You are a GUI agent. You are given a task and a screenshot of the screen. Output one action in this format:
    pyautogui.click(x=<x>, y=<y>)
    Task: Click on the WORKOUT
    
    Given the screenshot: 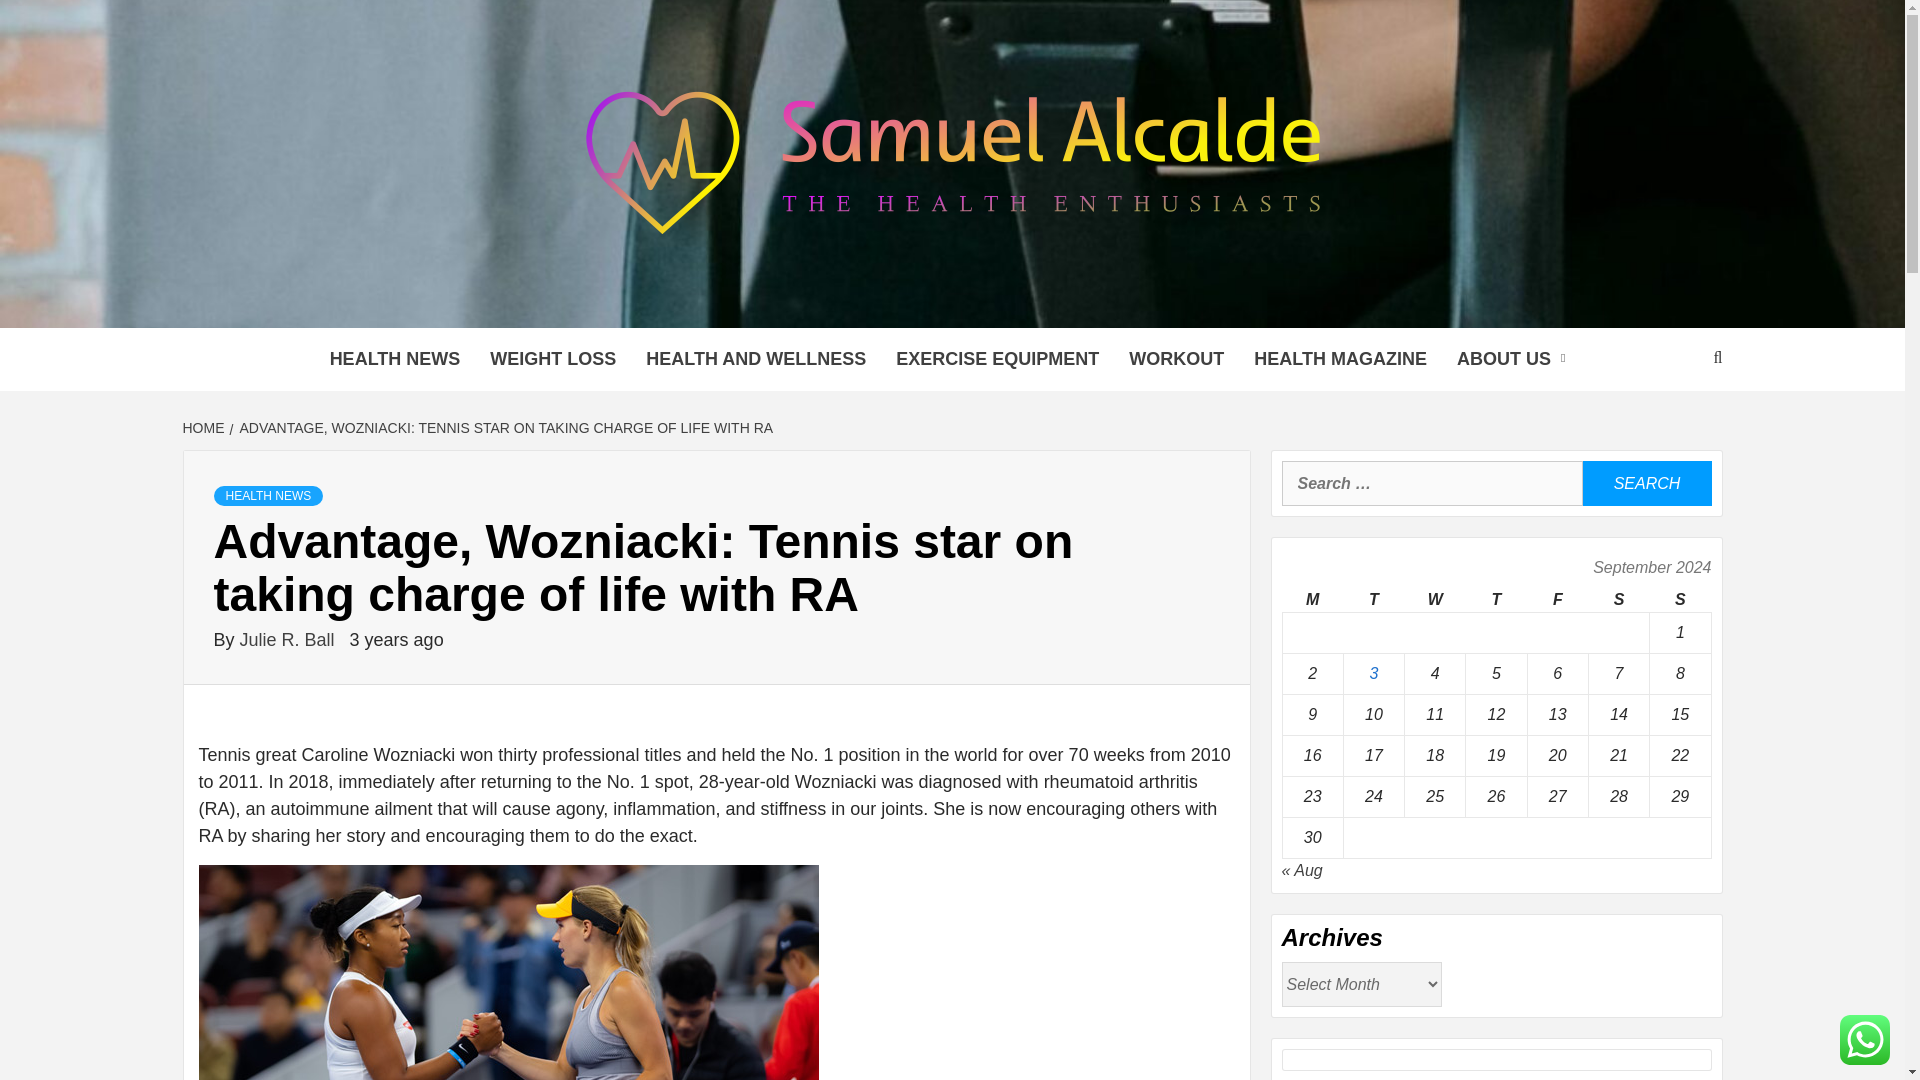 What is the action you would take?
    pyautogui.click(x=1176, y=359)
    